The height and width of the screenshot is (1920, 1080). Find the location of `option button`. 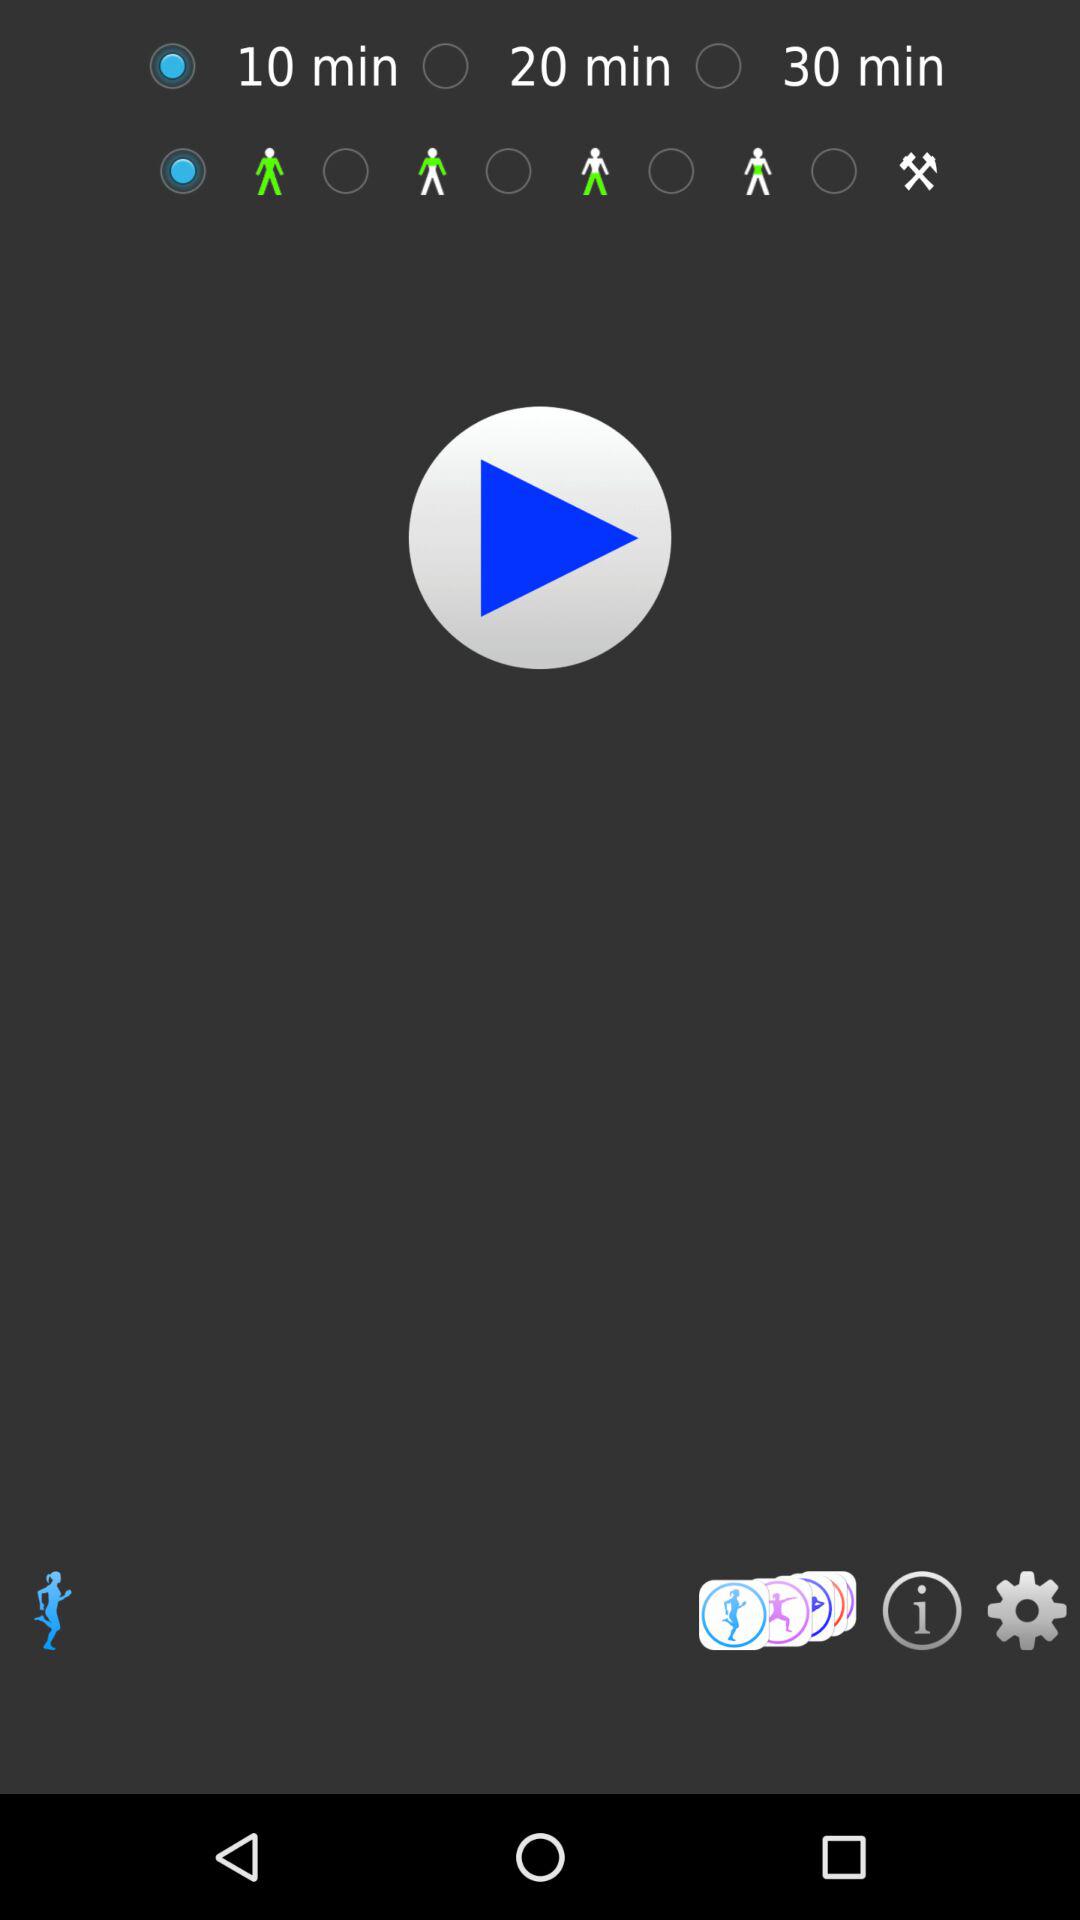

option button is located at coordinates (728, 66).